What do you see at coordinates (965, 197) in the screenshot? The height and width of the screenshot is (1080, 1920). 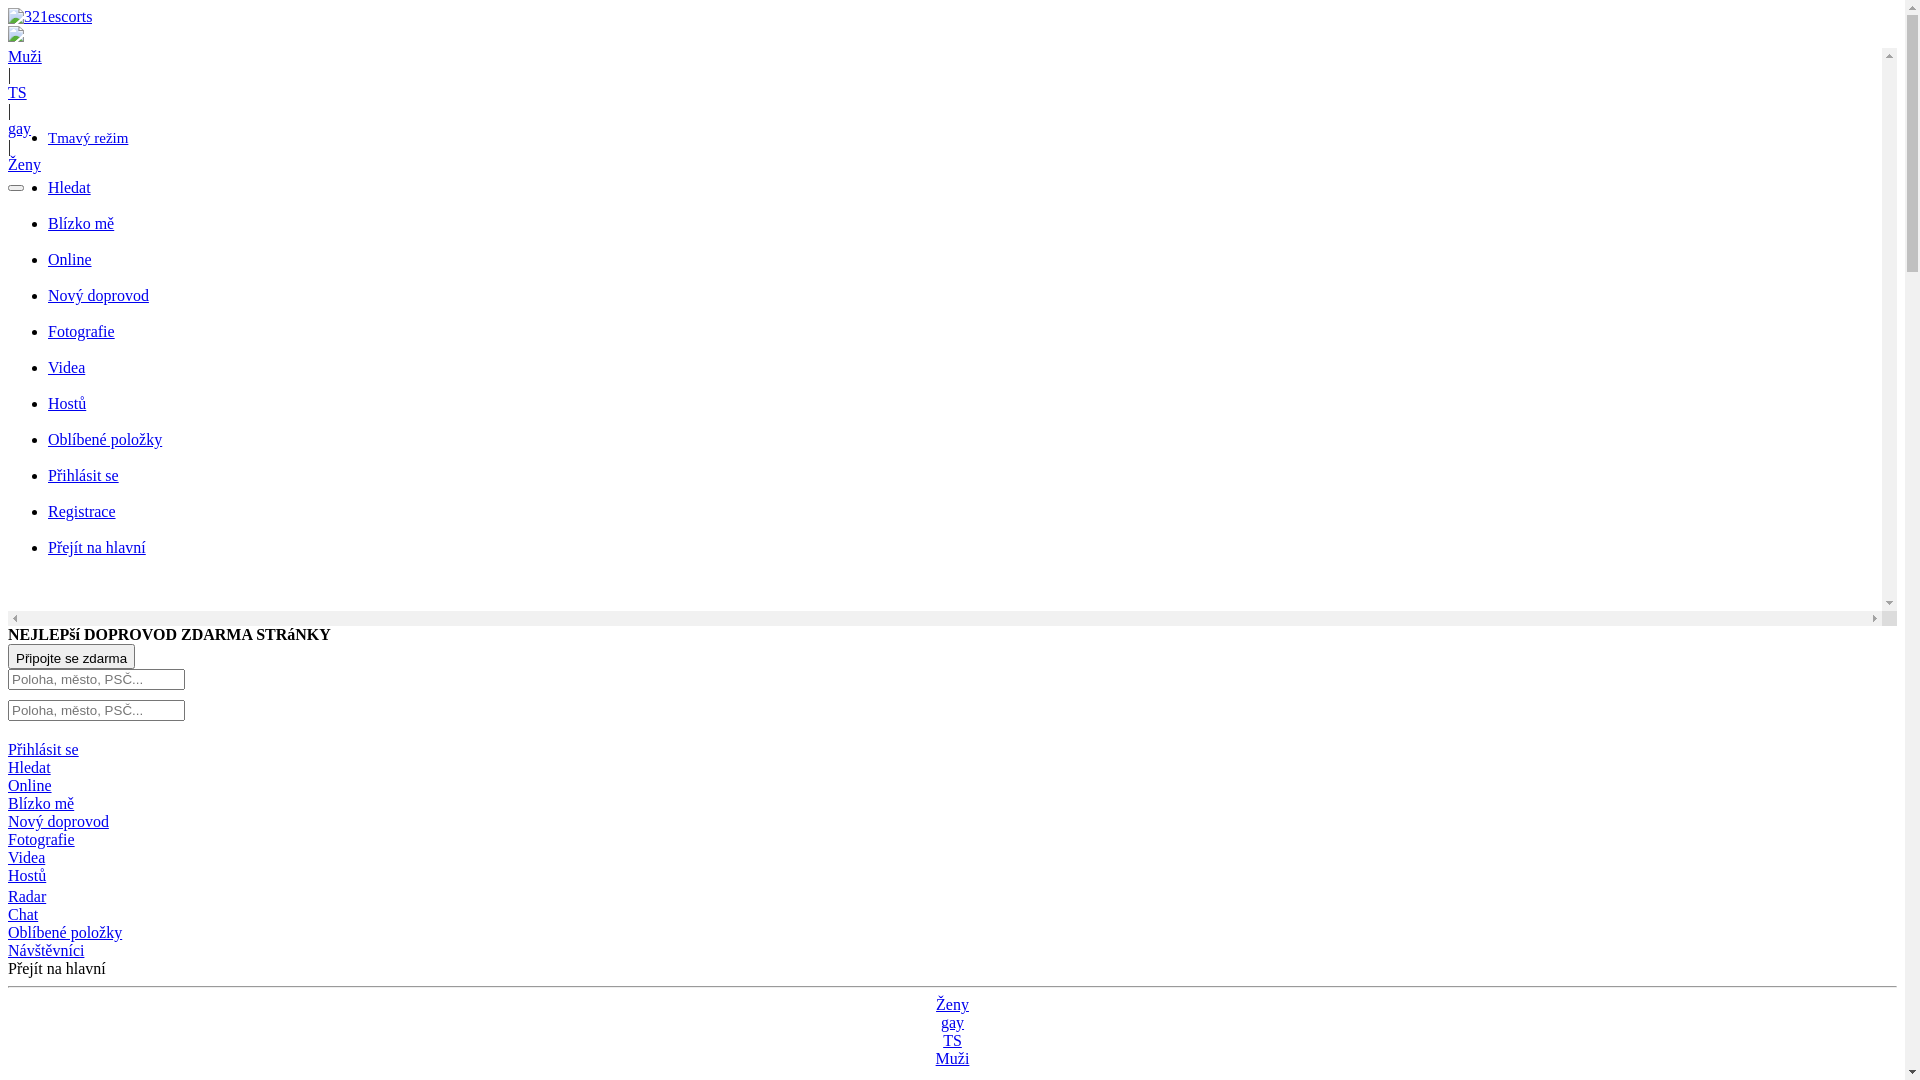 I see `Hledat` at bounding box center [965, 197].